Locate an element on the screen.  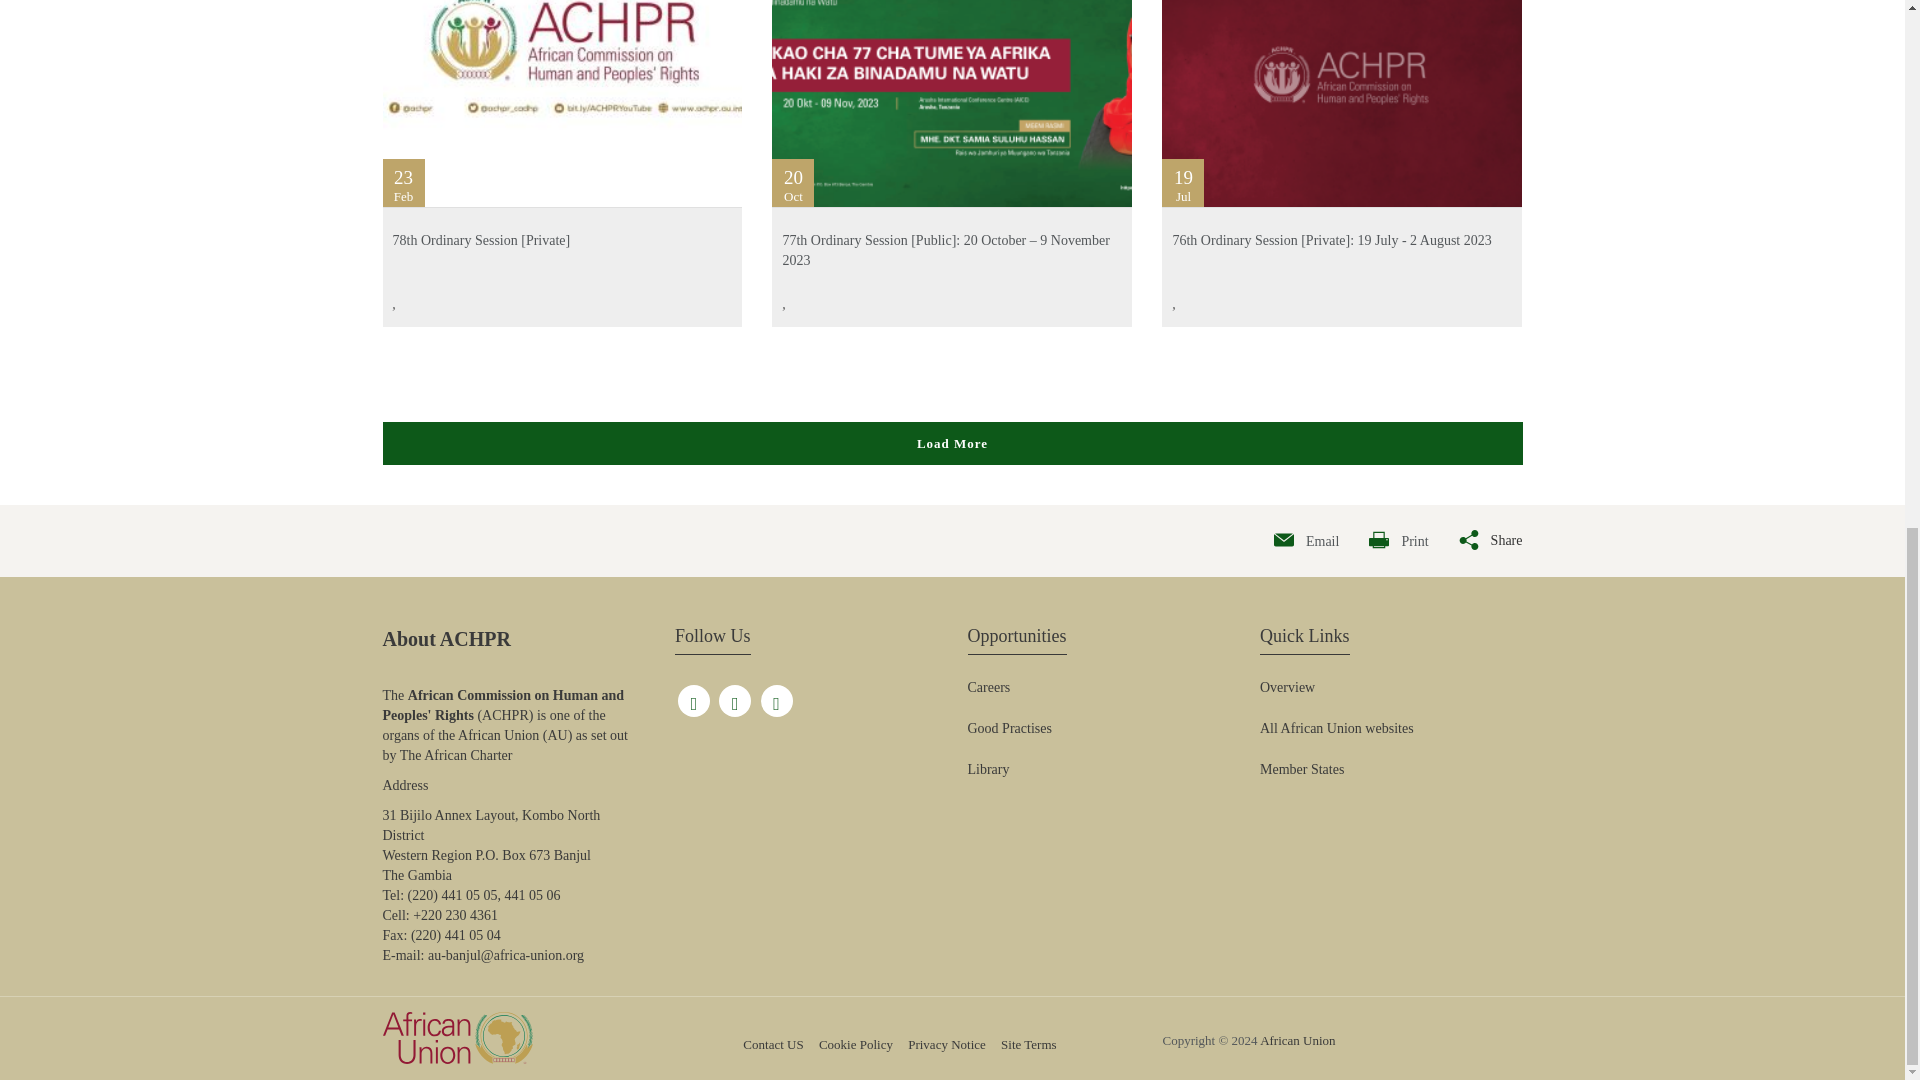
All African Union websites is located at coordinates (1336, 728).